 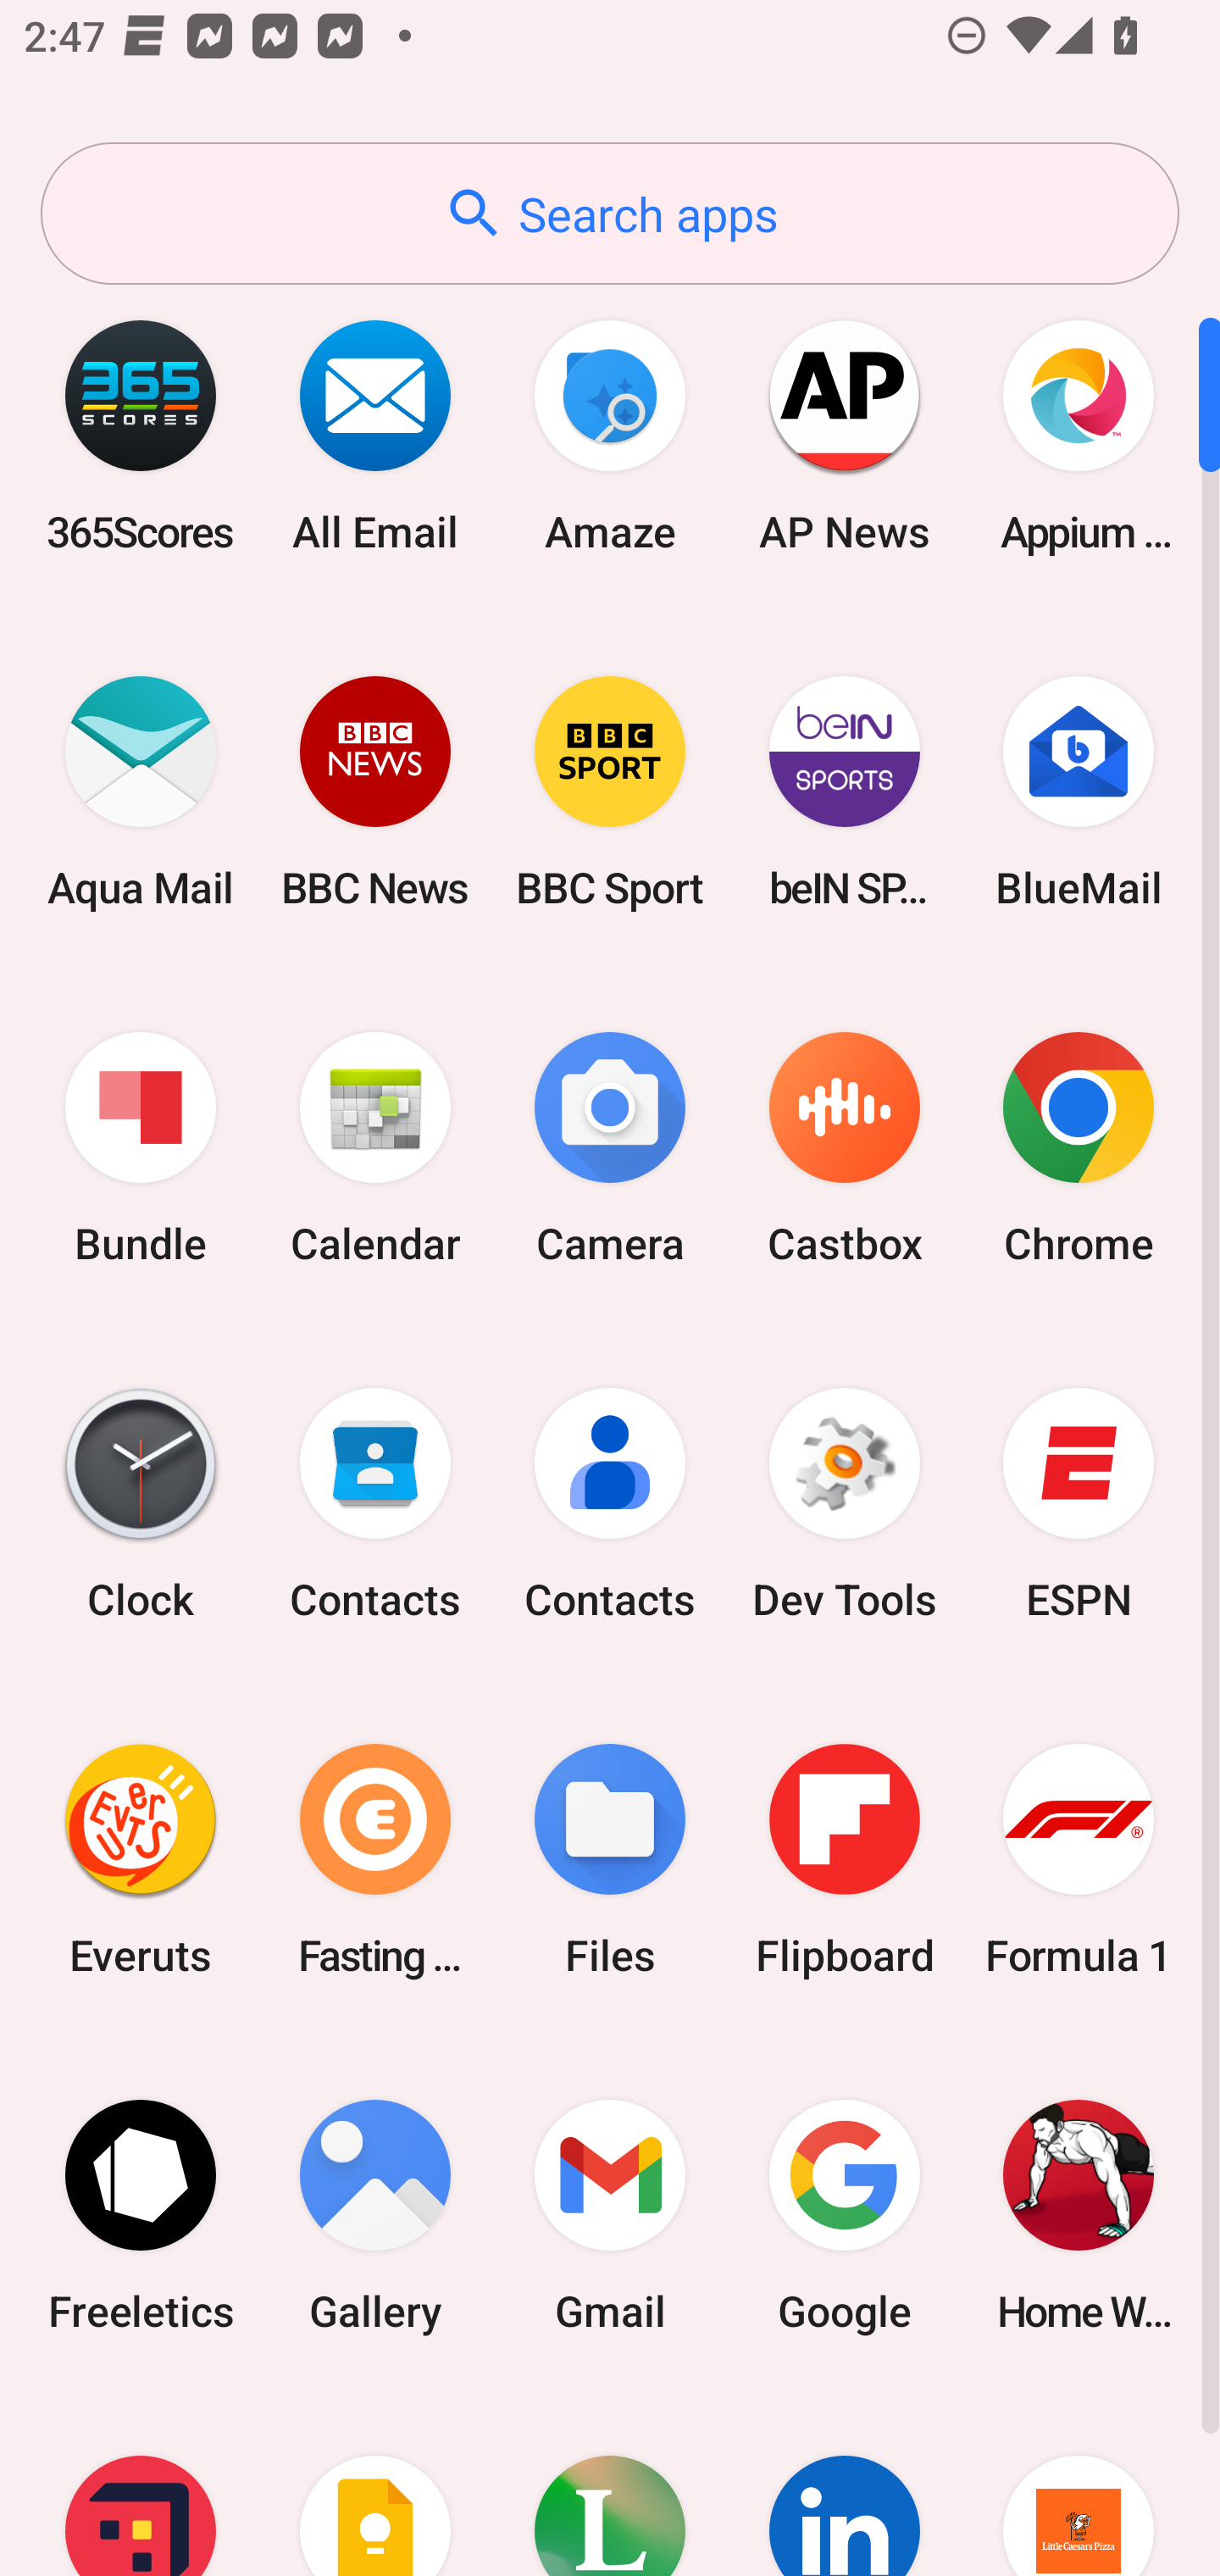 What do you see at coordinates (375, 1504) in the screenshot?
I see `Contacts` at bounding box center [375, 1504].